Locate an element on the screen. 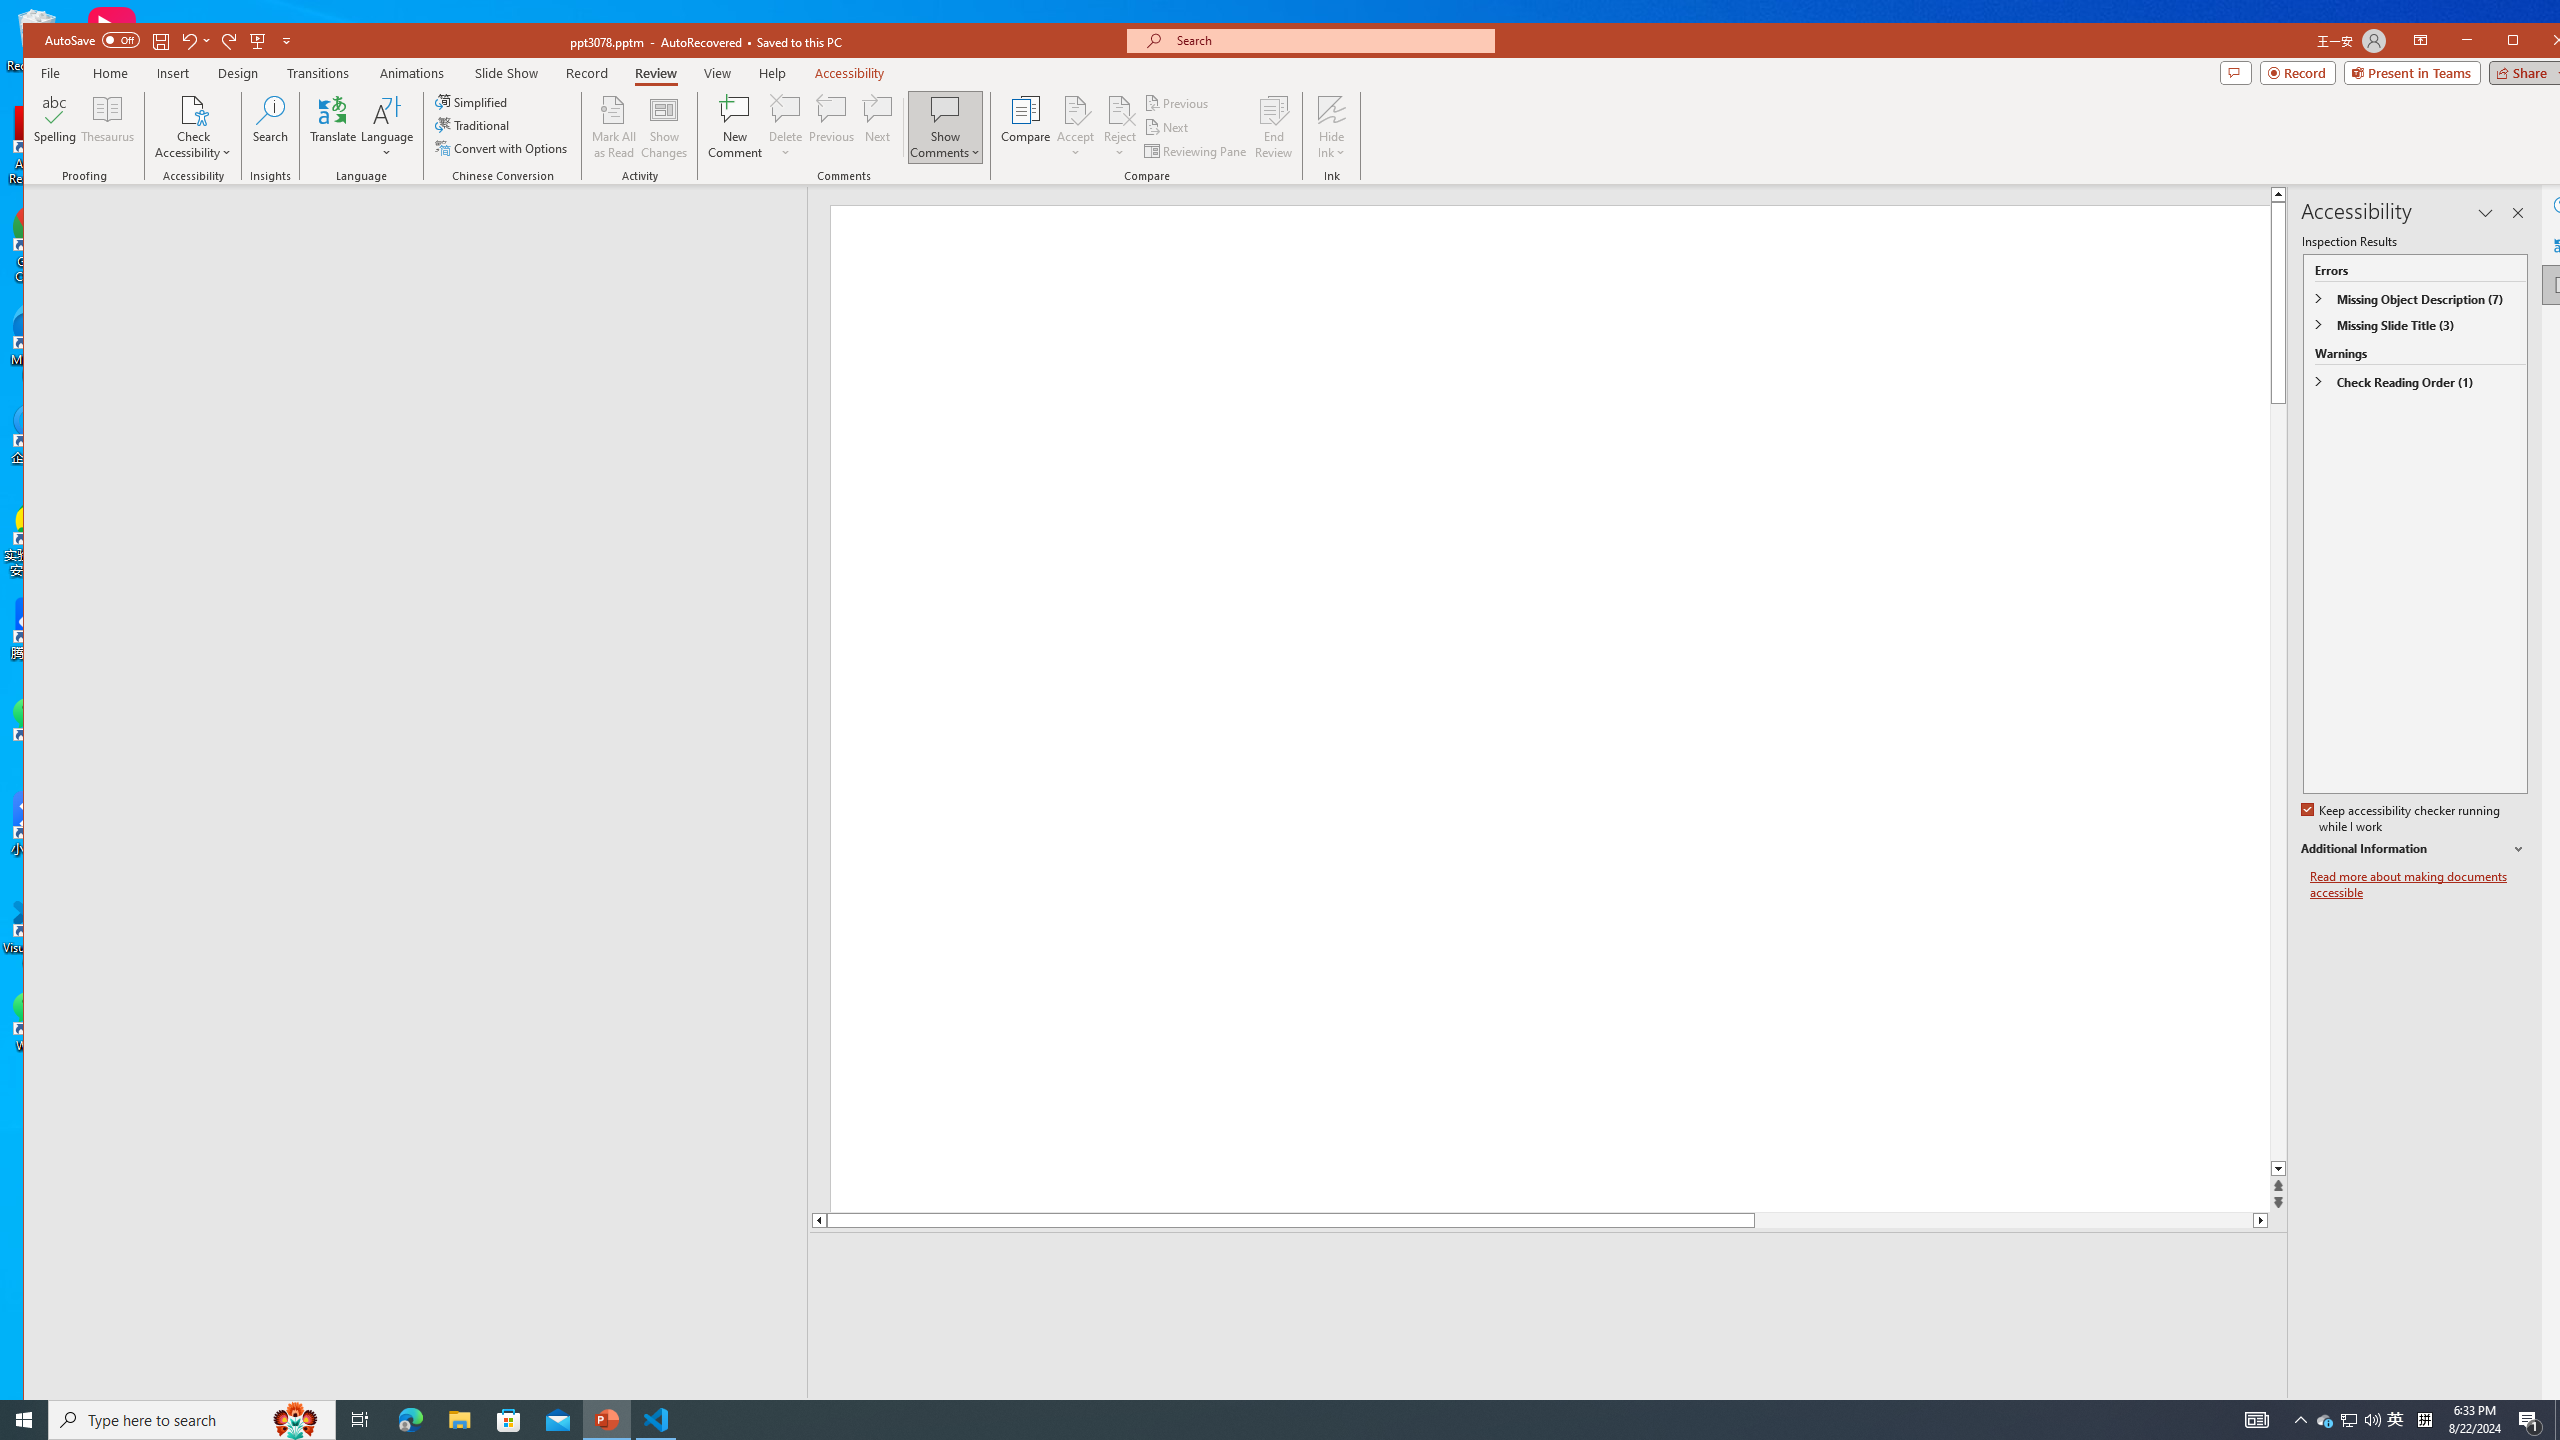 Image resolution: width=2560 pixels, height=1440 pixels. Read more about making documents accessible is located at coordinates (2419, 884).